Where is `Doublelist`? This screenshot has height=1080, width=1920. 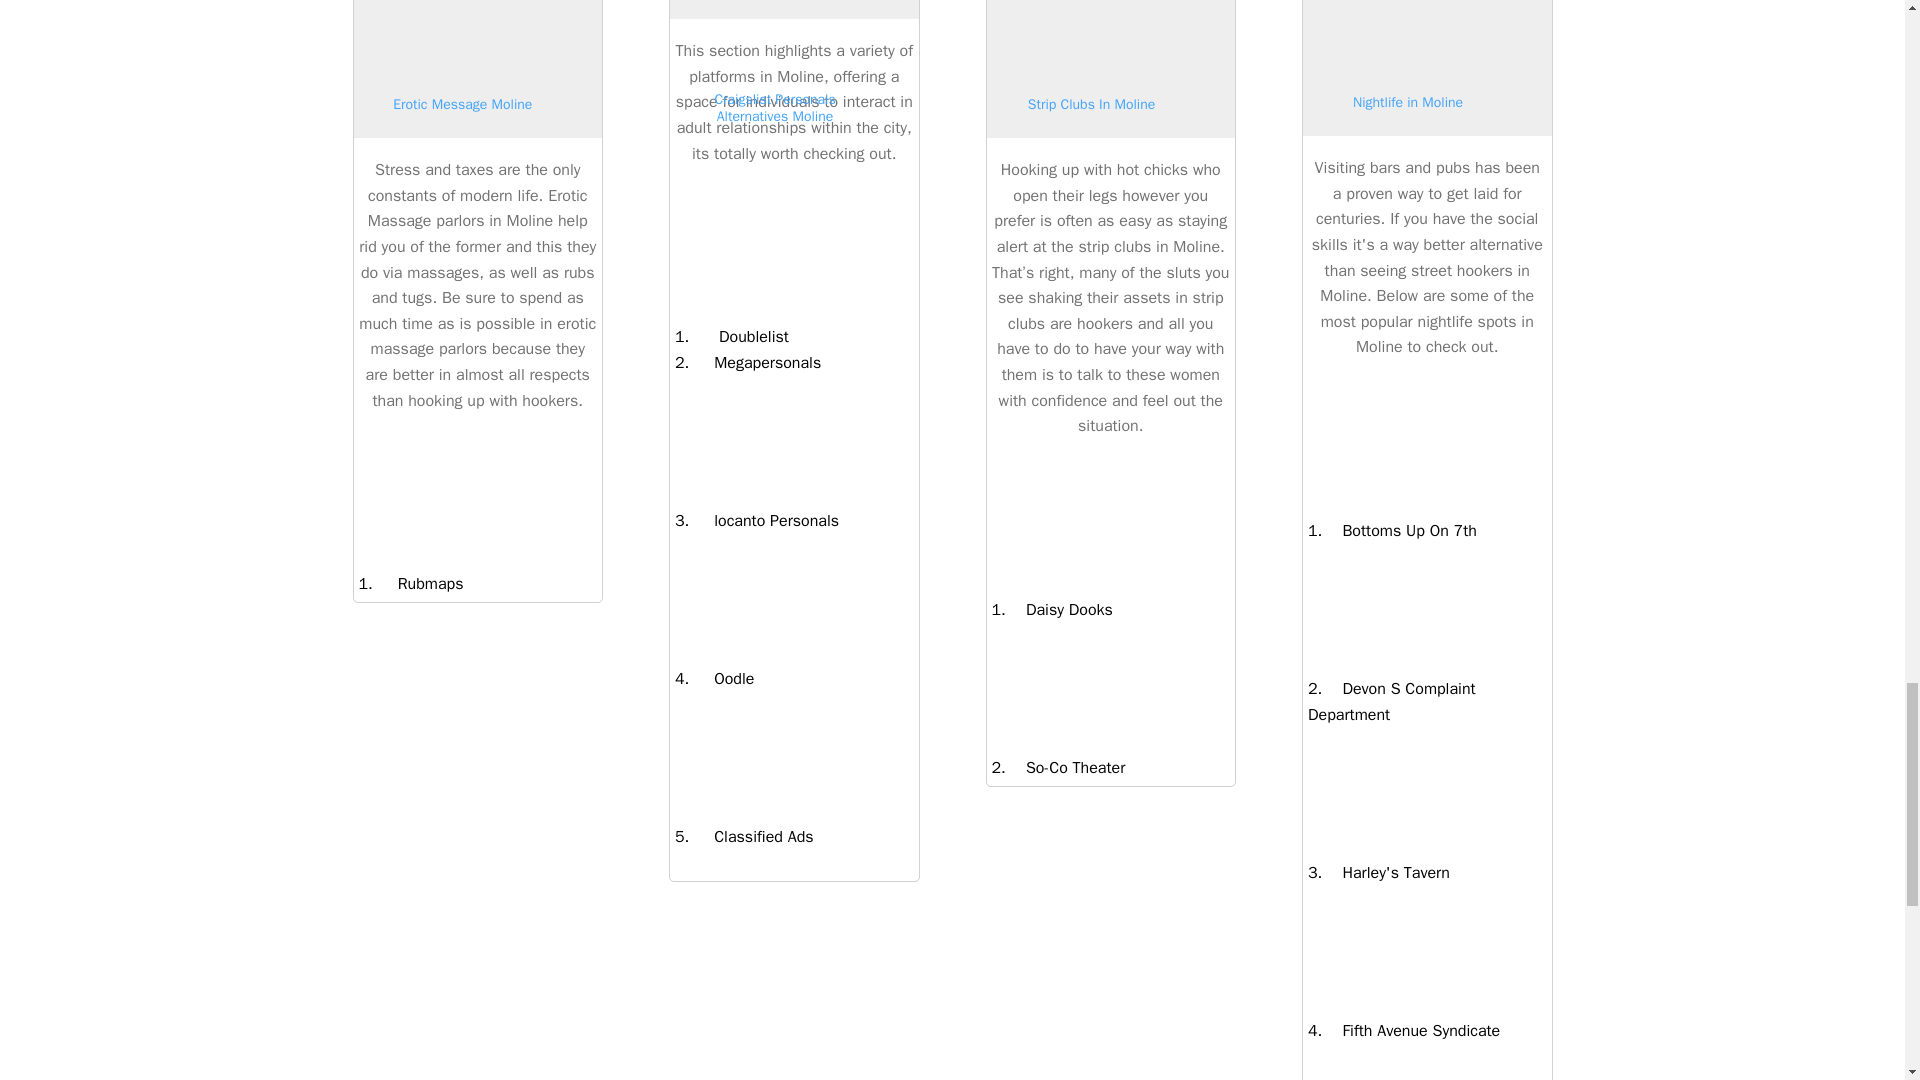
Doublelist is located at coordinates (739, 336).